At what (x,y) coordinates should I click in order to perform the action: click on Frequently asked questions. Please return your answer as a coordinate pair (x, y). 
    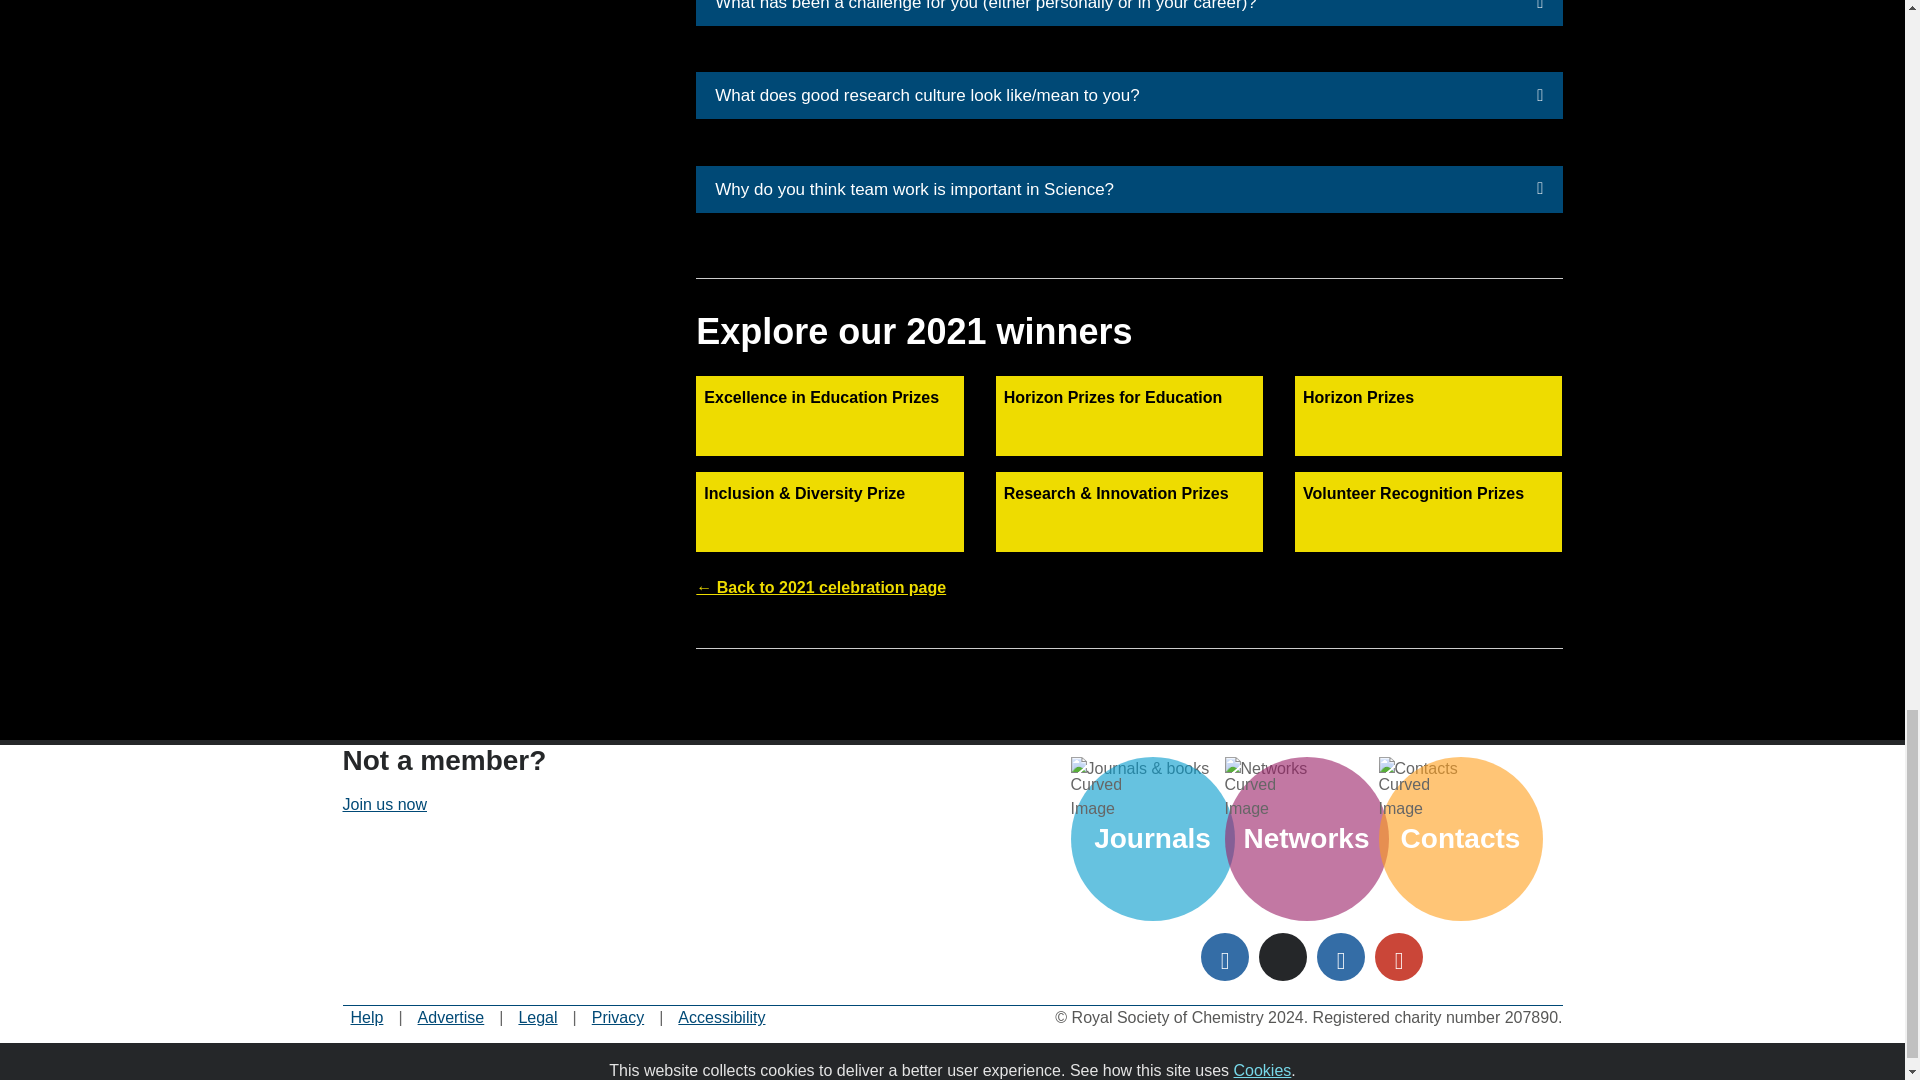
    Looking at the image, I should click on (366, 1018).